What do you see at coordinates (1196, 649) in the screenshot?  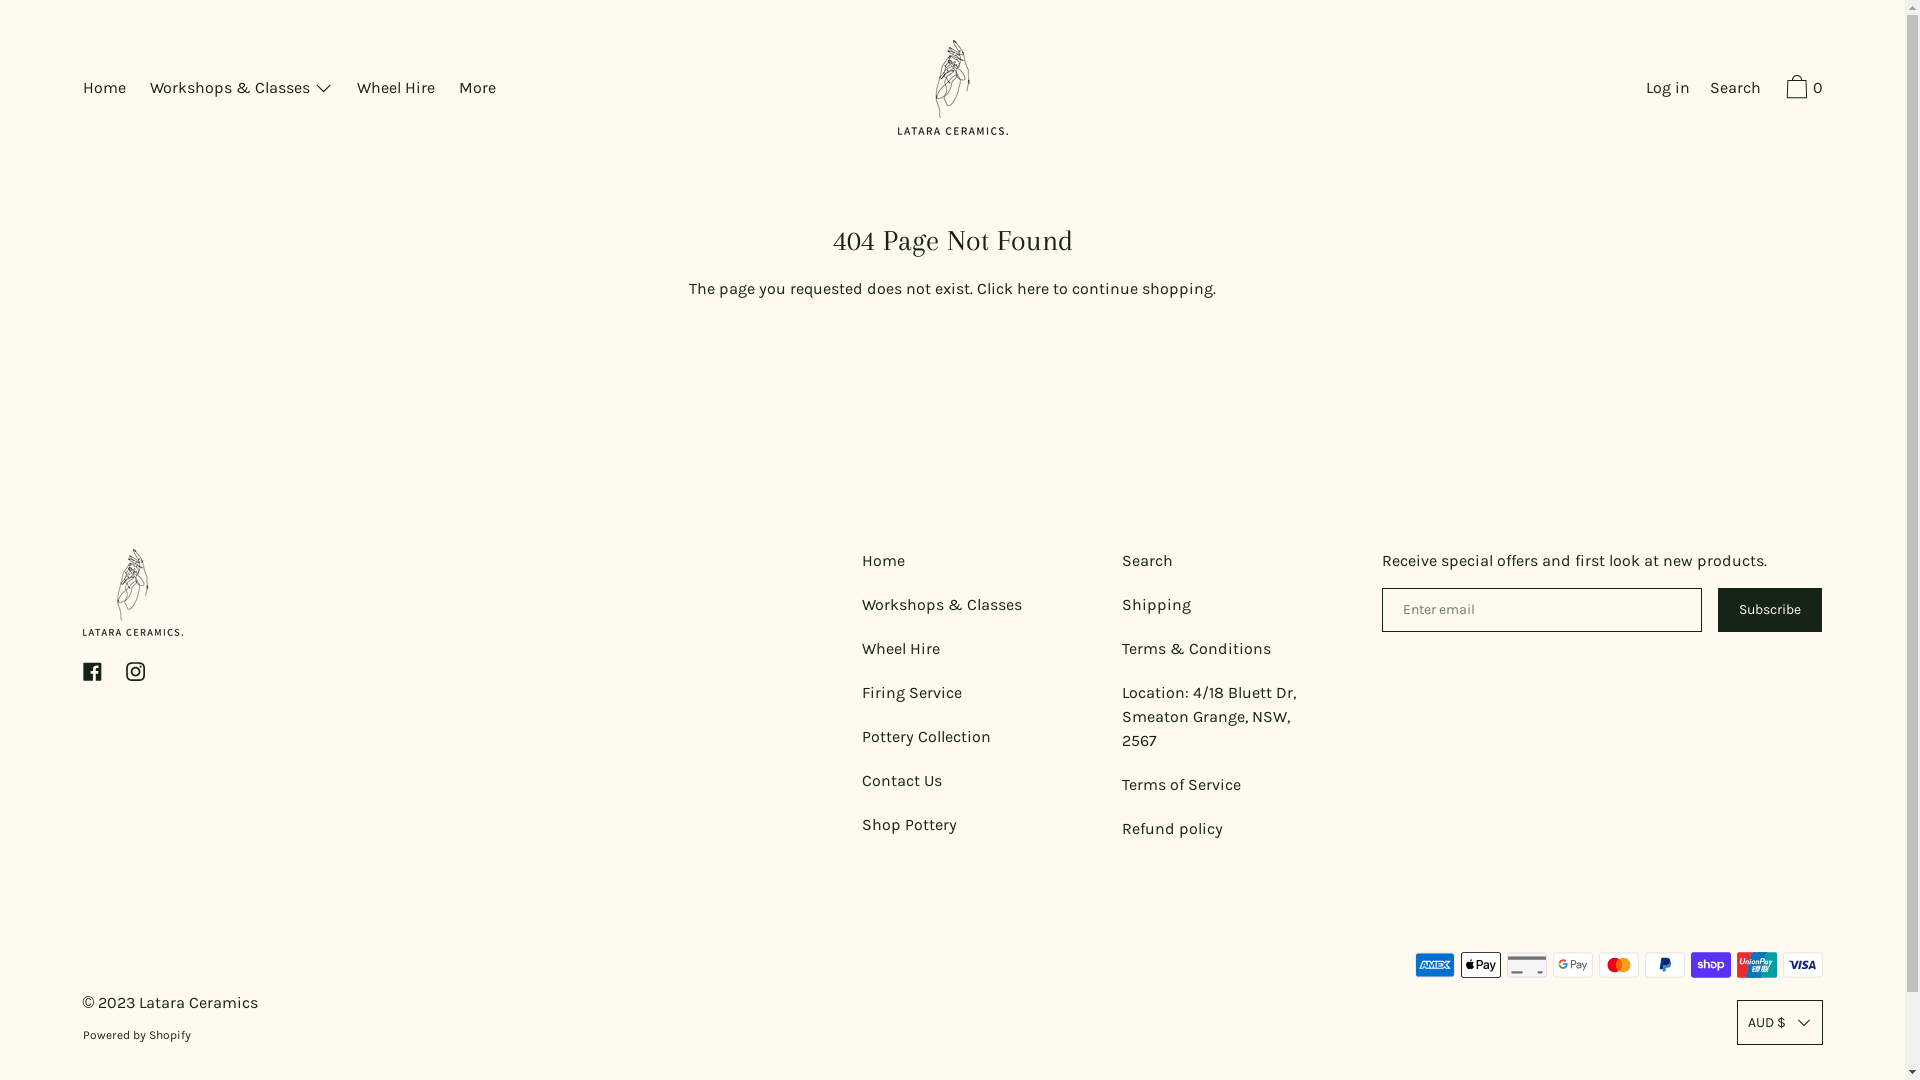 I see `Terms & Conditions` at bounding box center [1196, 649].